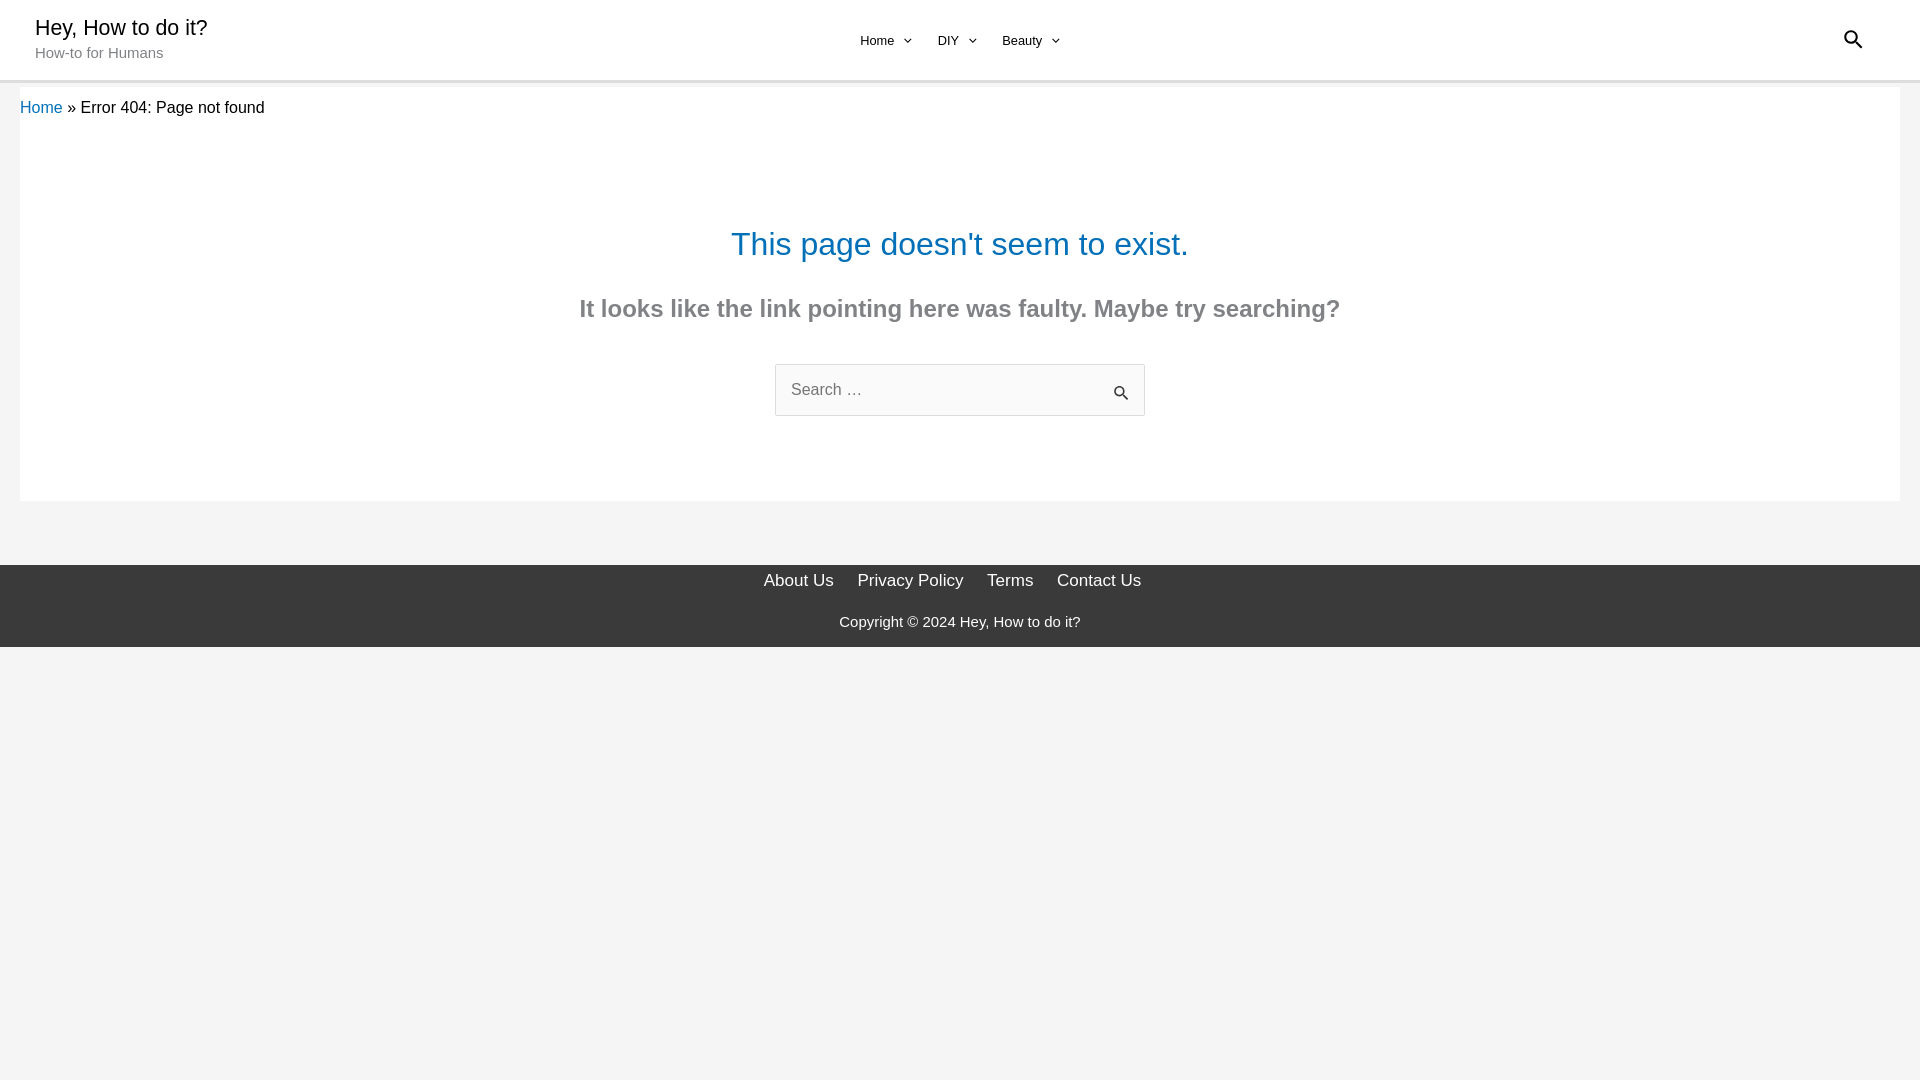 The height and width of the screenshot is (1080, 1920). I want to click on Terms, so click(1012, 580).